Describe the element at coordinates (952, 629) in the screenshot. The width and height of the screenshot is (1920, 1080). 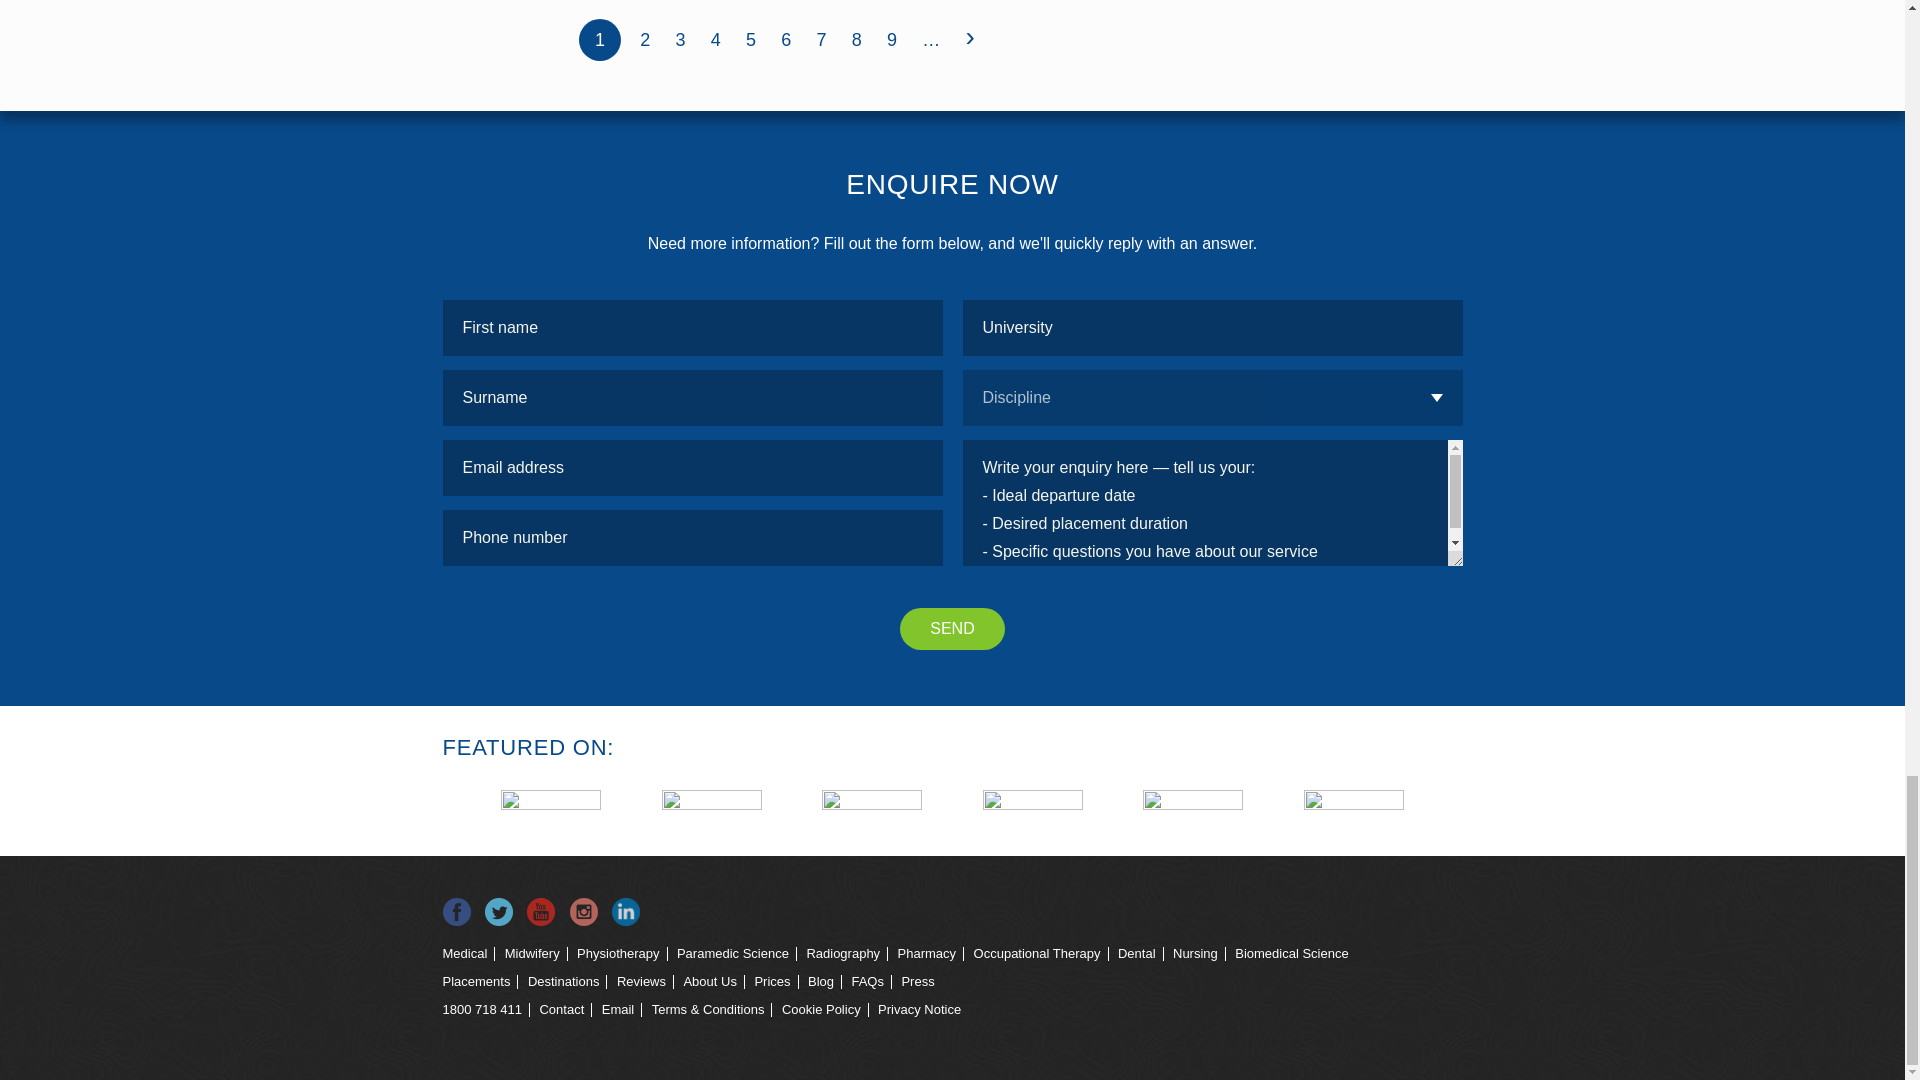
I see `Send` at that location.